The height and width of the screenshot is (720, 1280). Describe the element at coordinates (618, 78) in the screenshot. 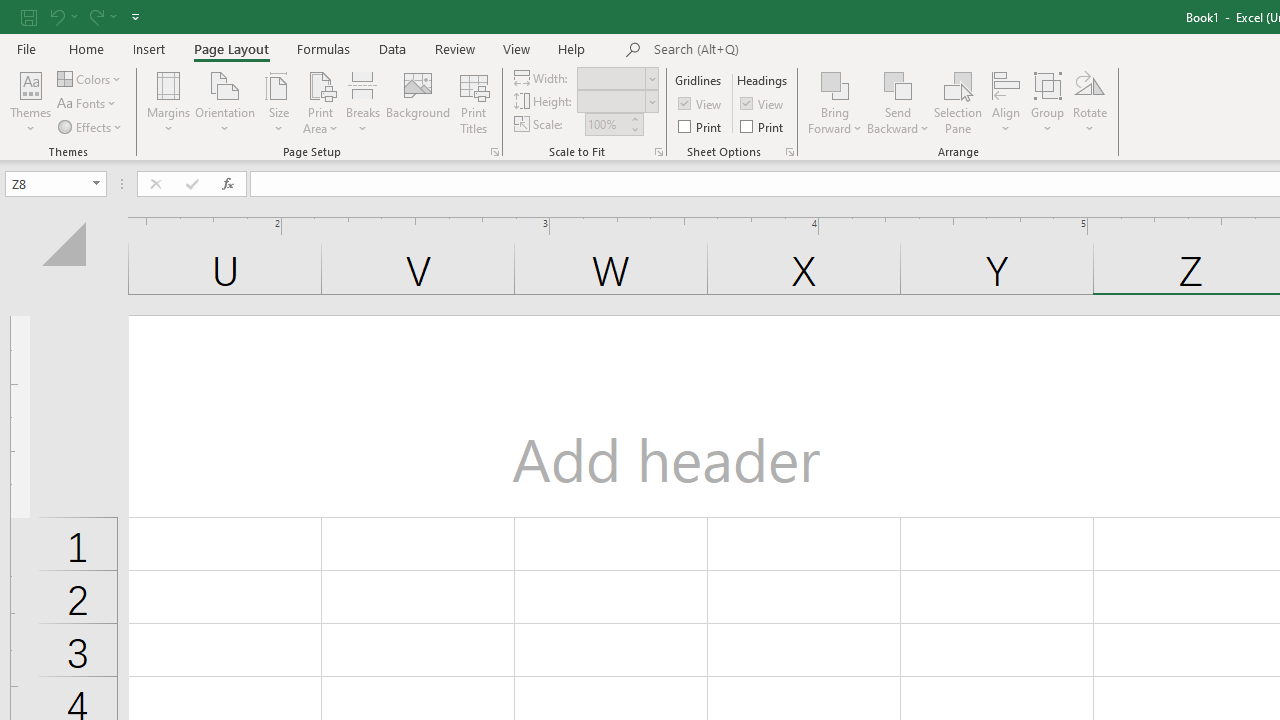

I see `Width` at that location.